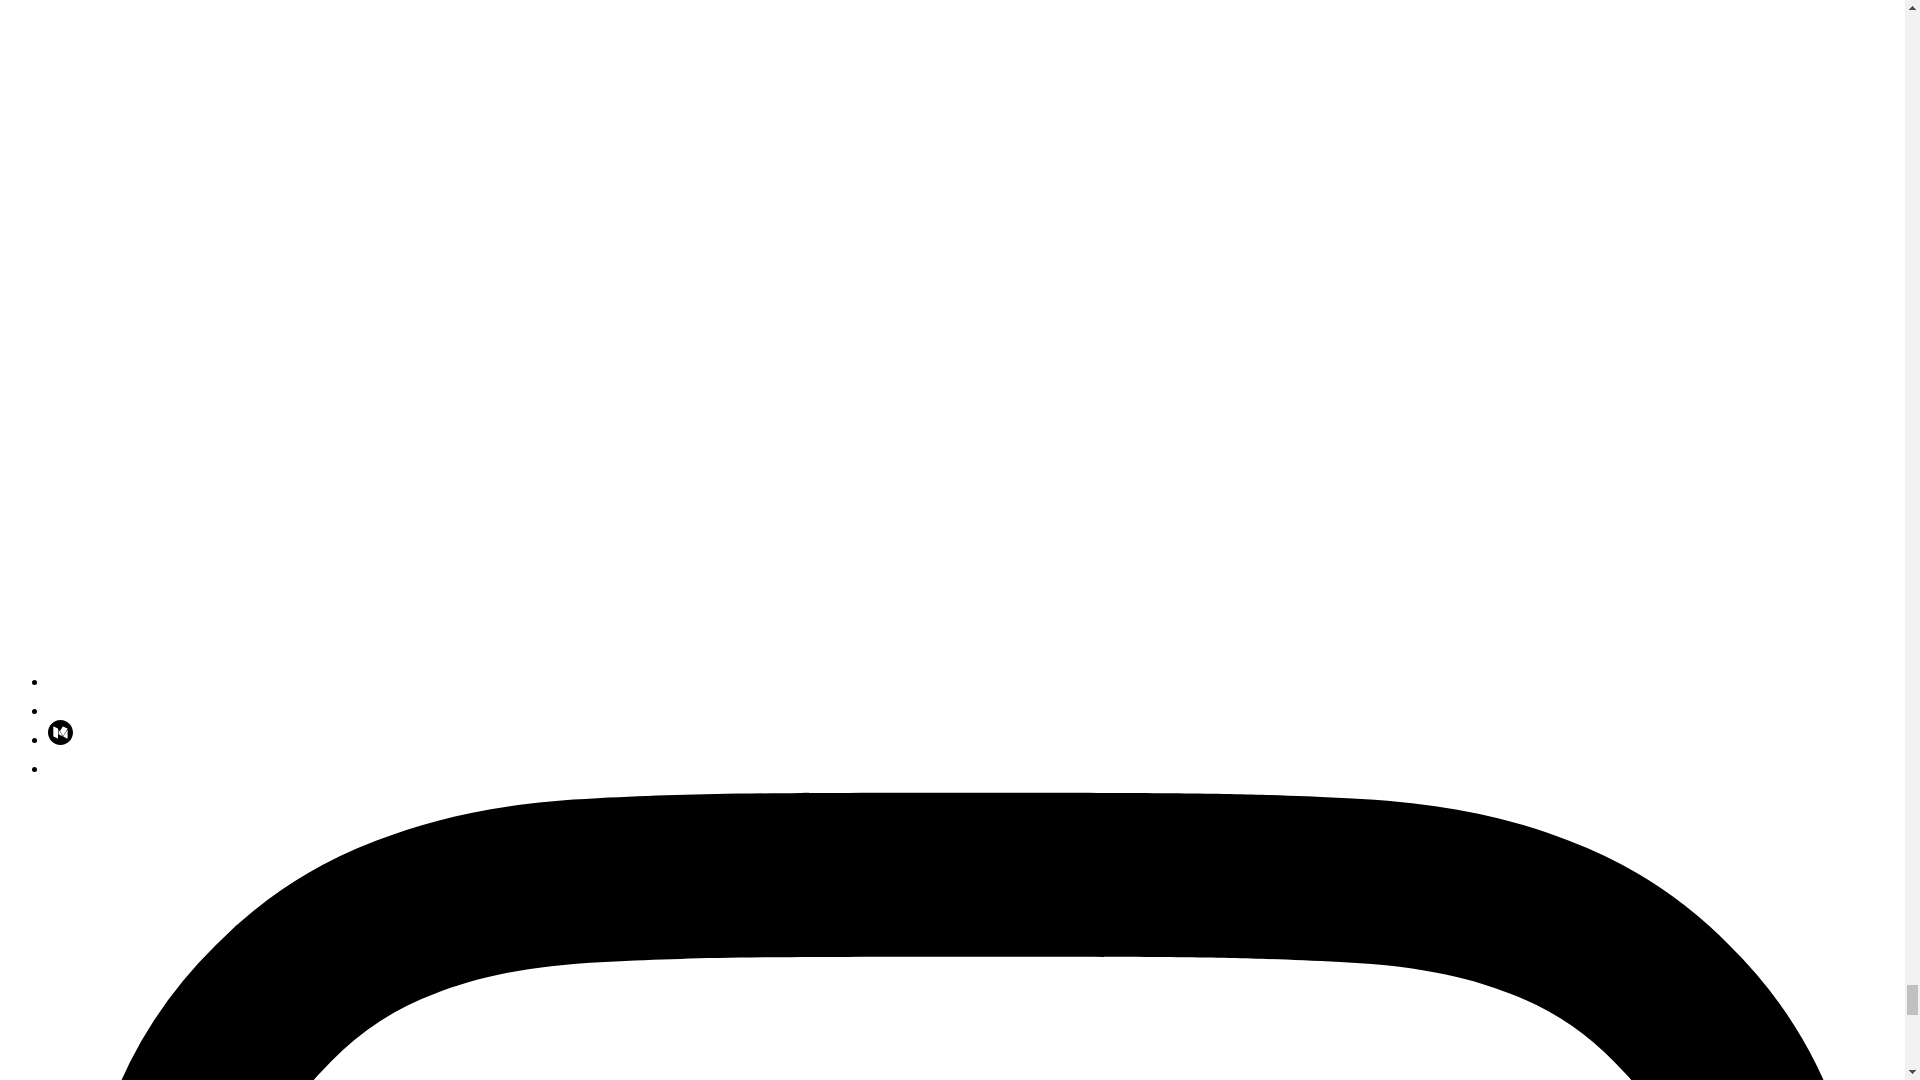  I want to click on X, so click(648, 681).